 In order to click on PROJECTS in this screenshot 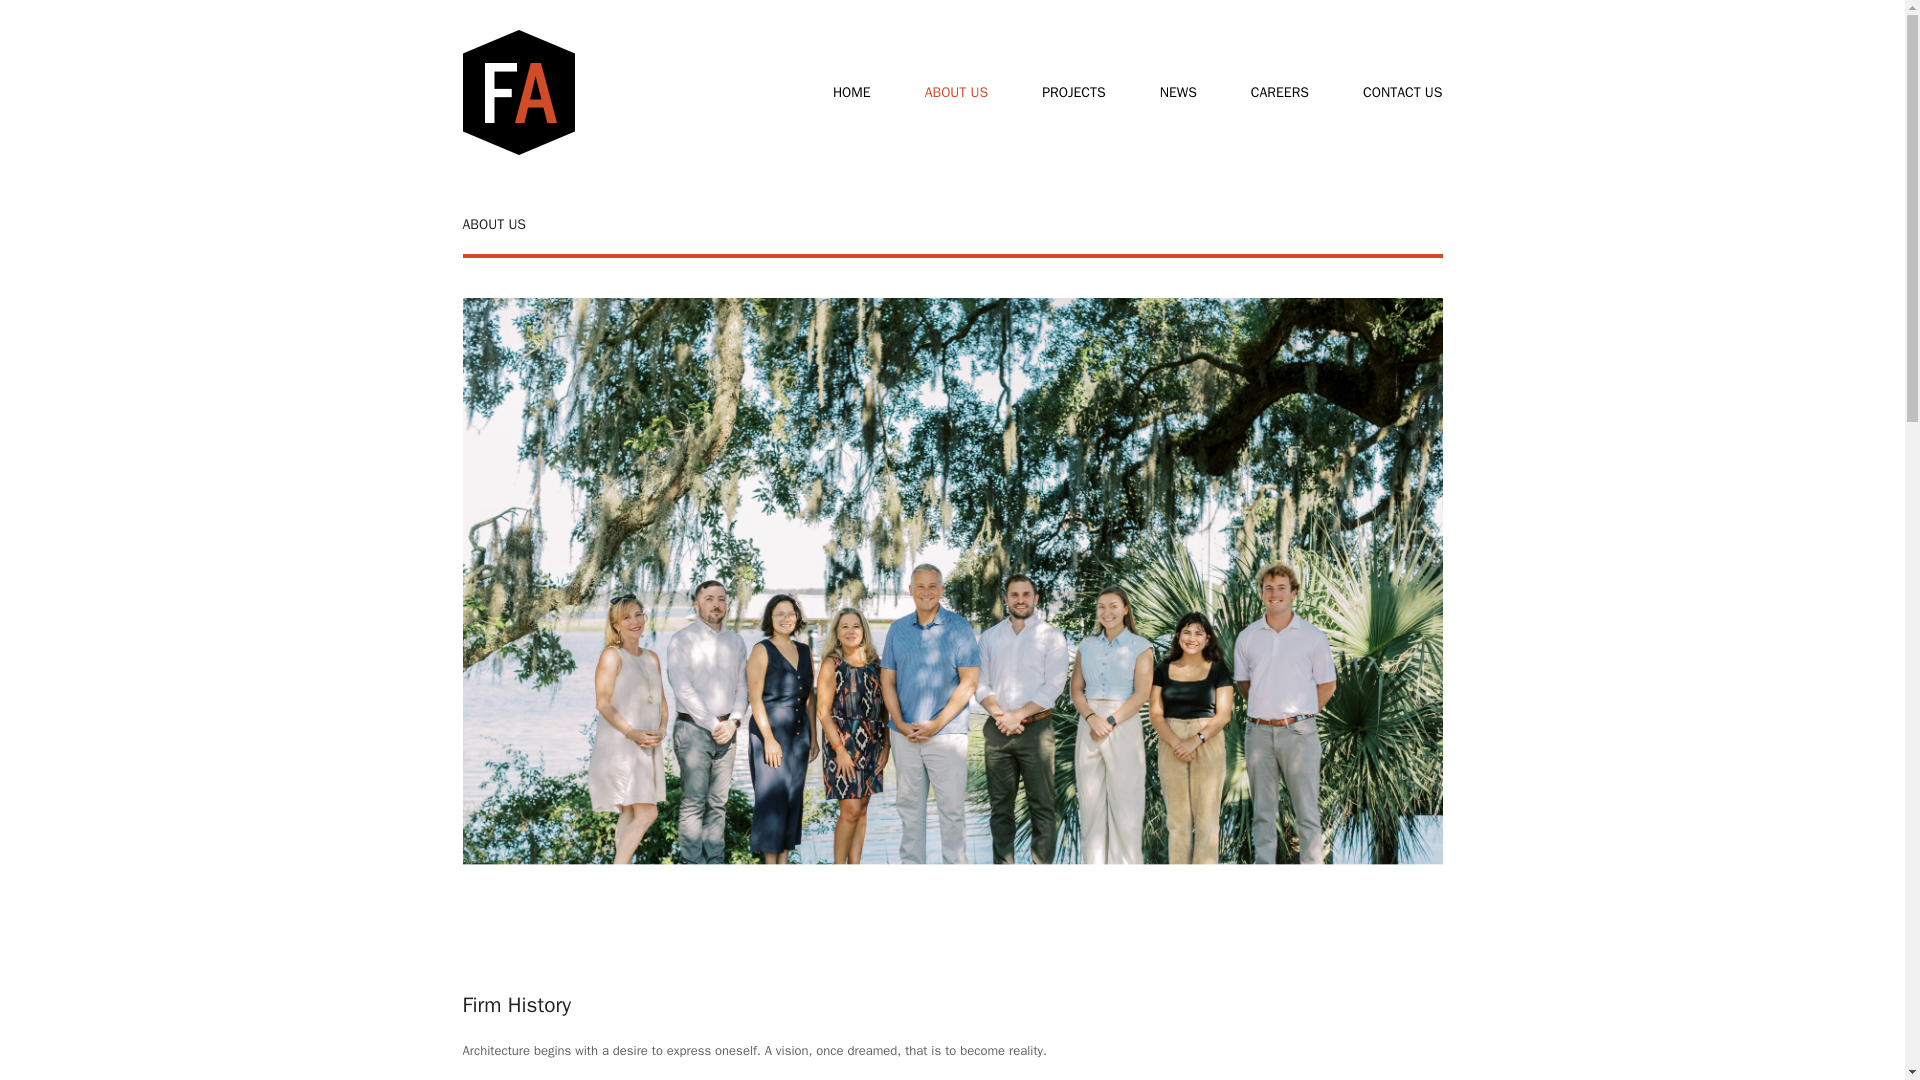, I will do `click(1074, 92)`.